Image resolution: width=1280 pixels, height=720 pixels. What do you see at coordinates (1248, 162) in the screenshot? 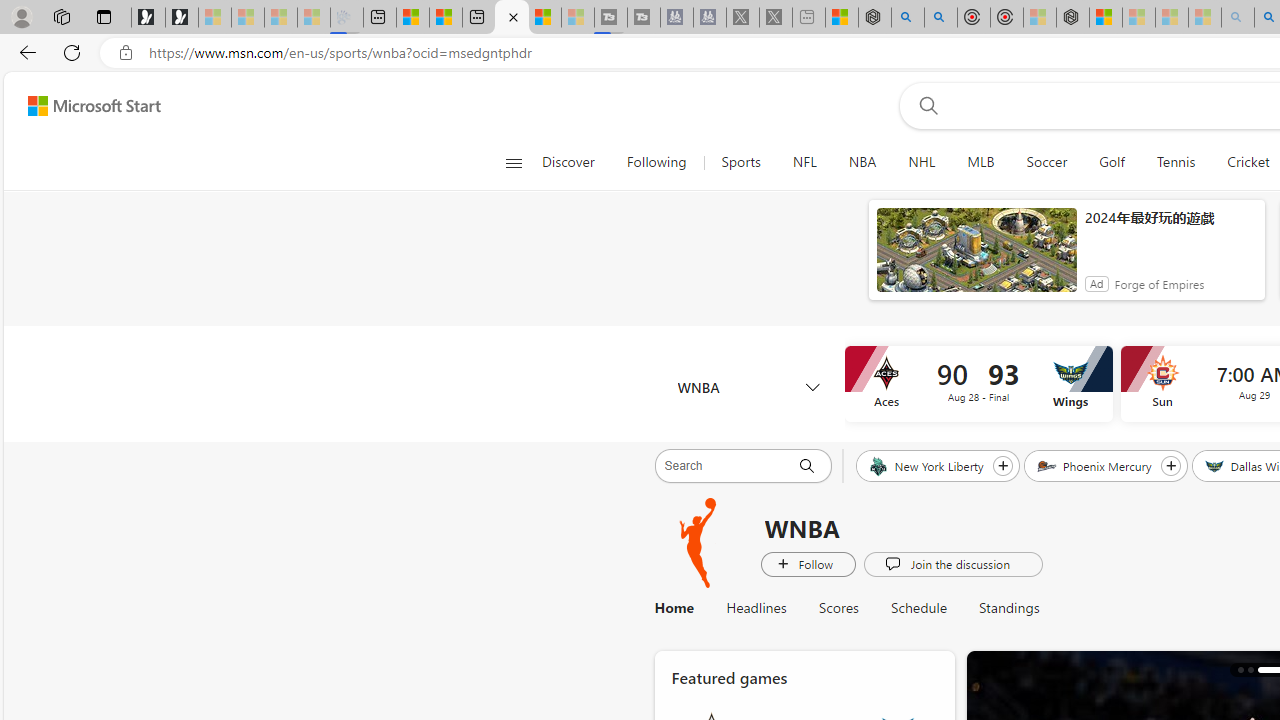
I see `Cricket` at bounding box center [1248, 162].